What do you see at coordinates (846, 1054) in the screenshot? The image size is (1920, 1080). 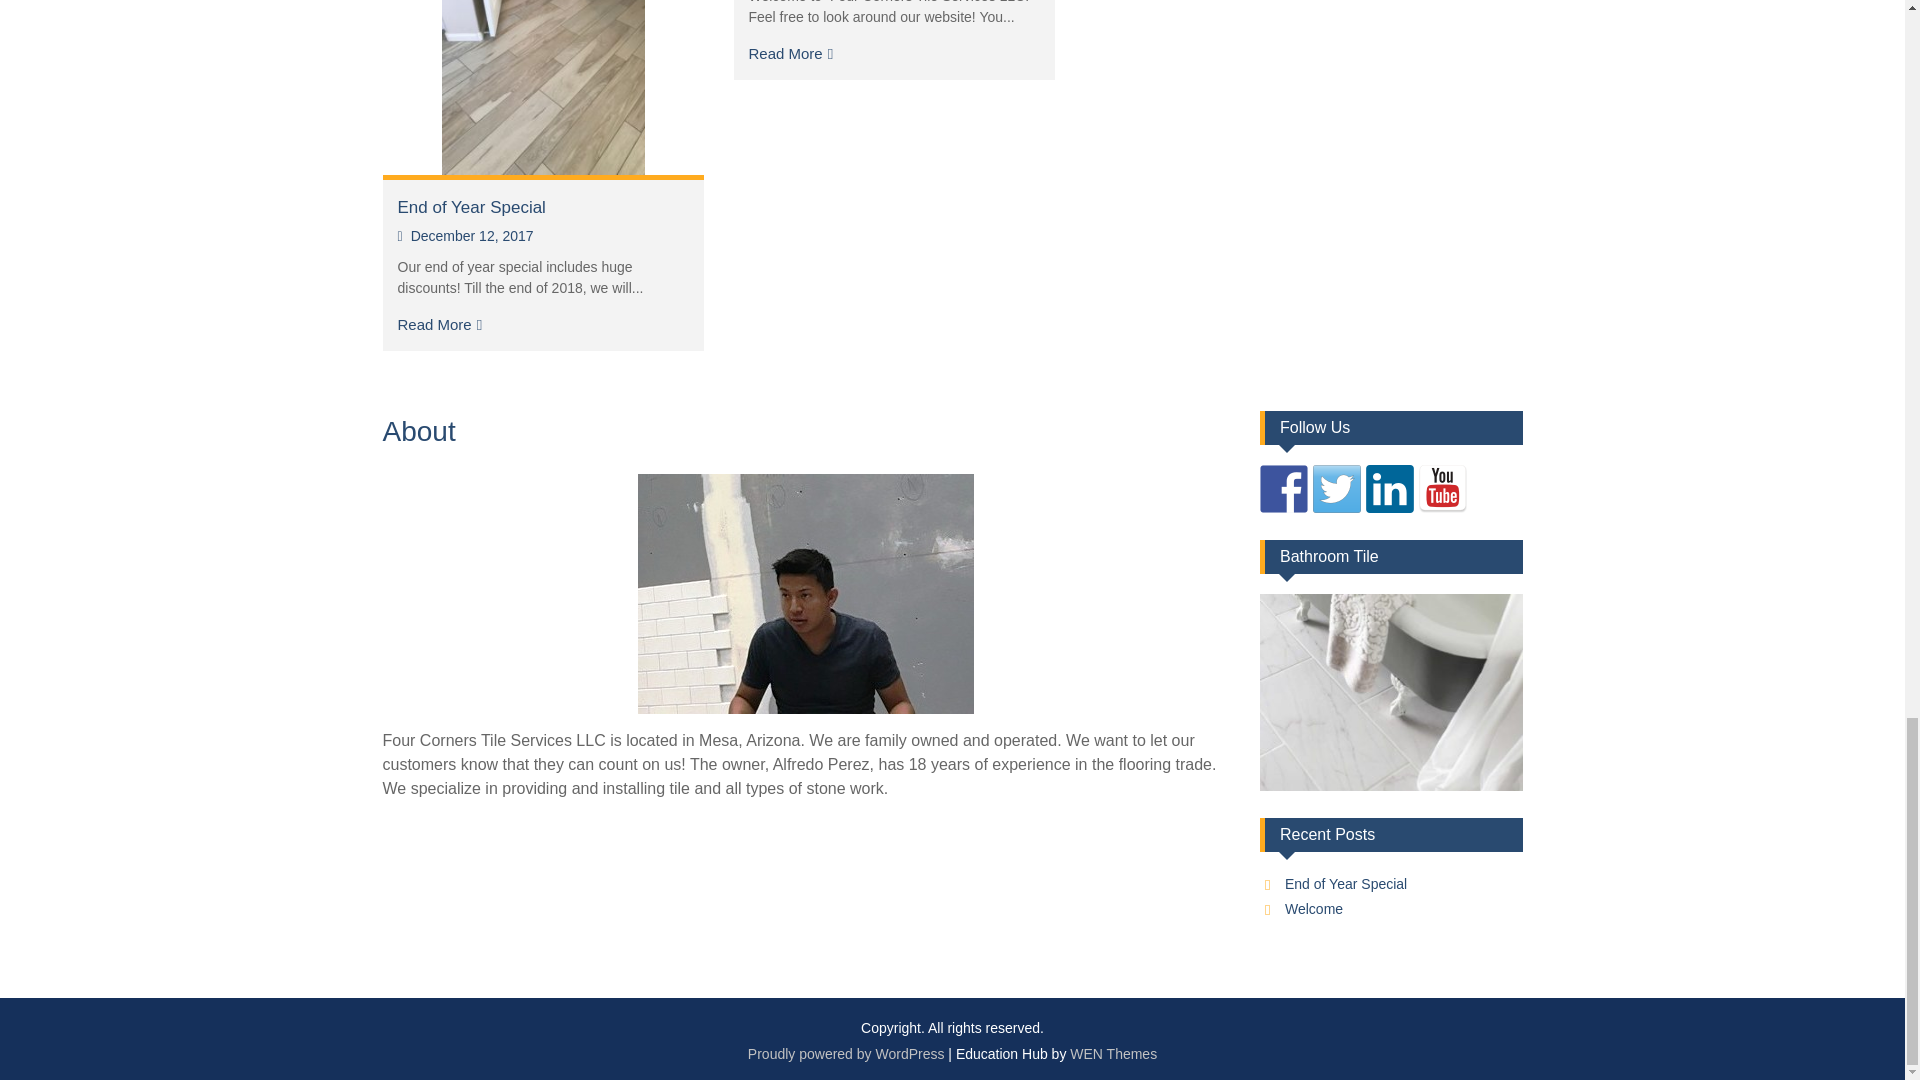 I see `Proudly powered by WordPress` at bounding box center [846, 1054].